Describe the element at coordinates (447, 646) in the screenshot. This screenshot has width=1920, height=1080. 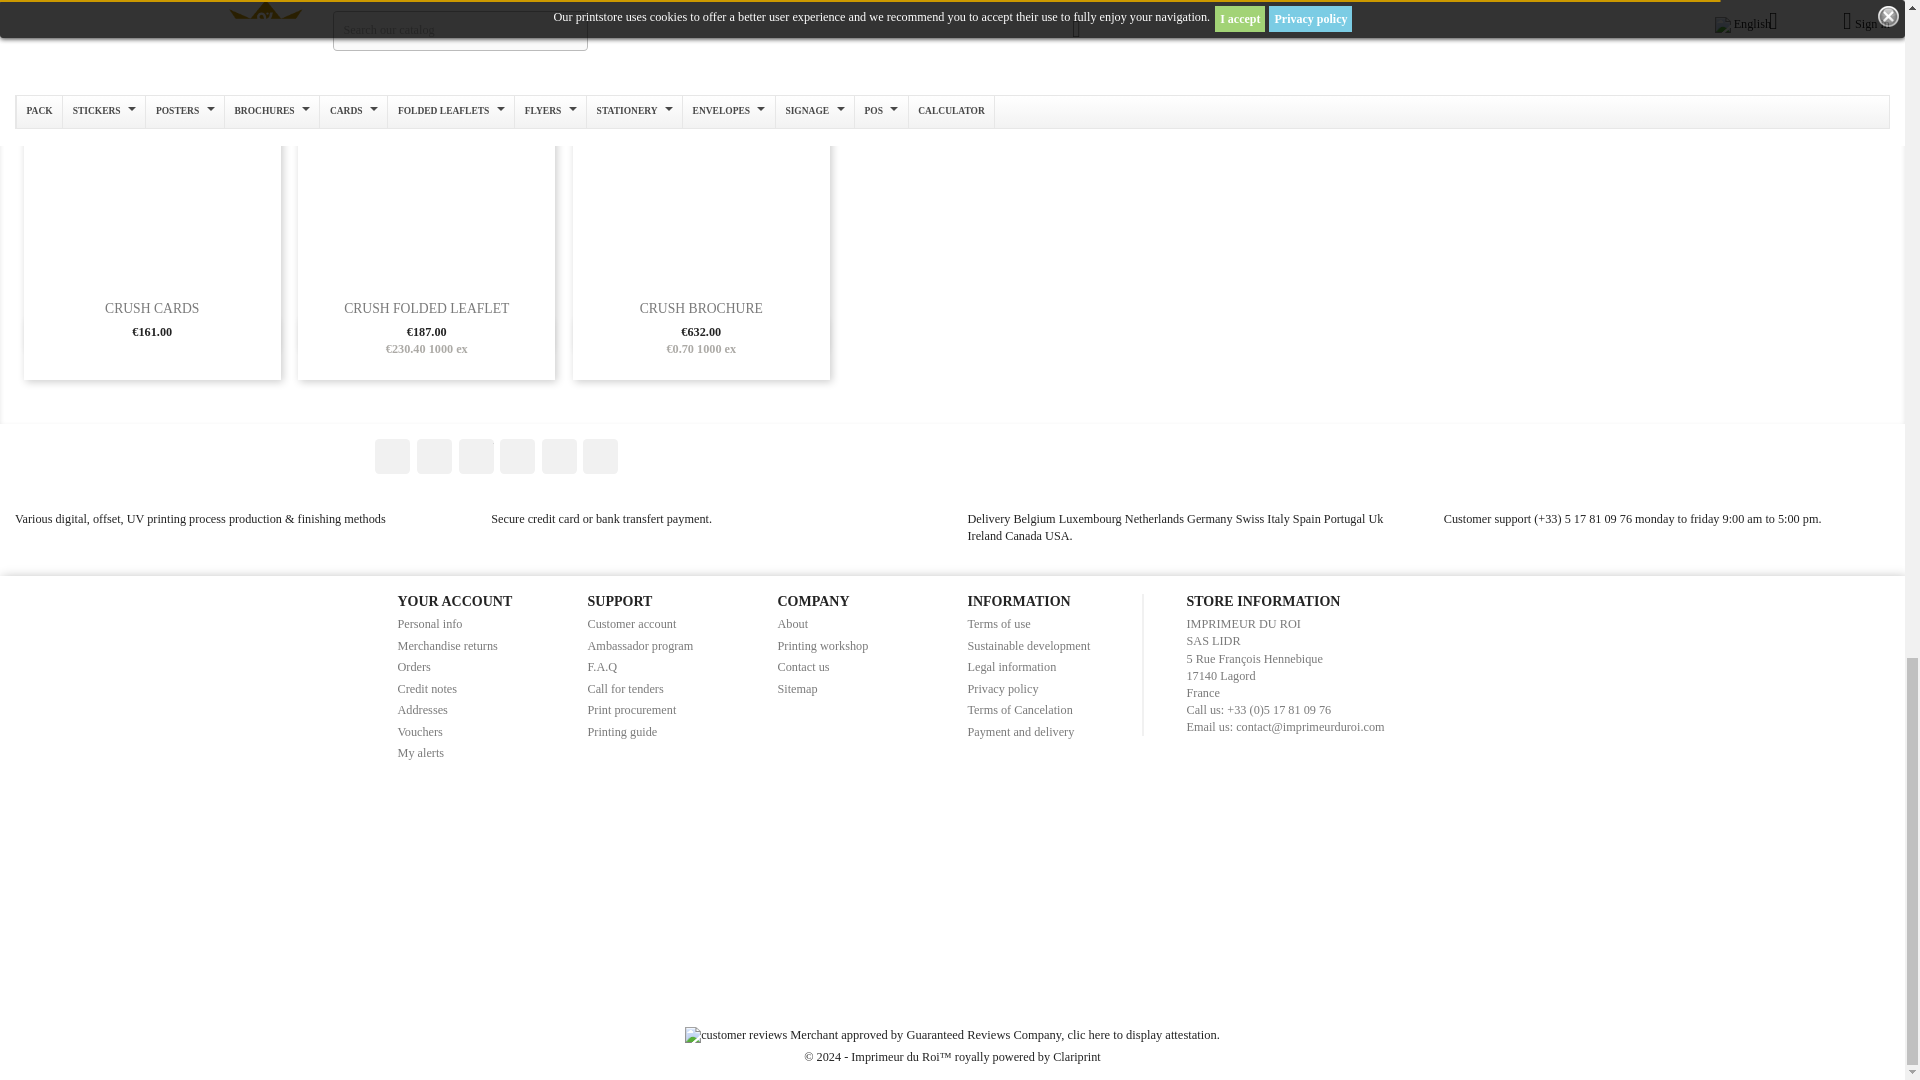
I see `Merchandise returns` at that location.